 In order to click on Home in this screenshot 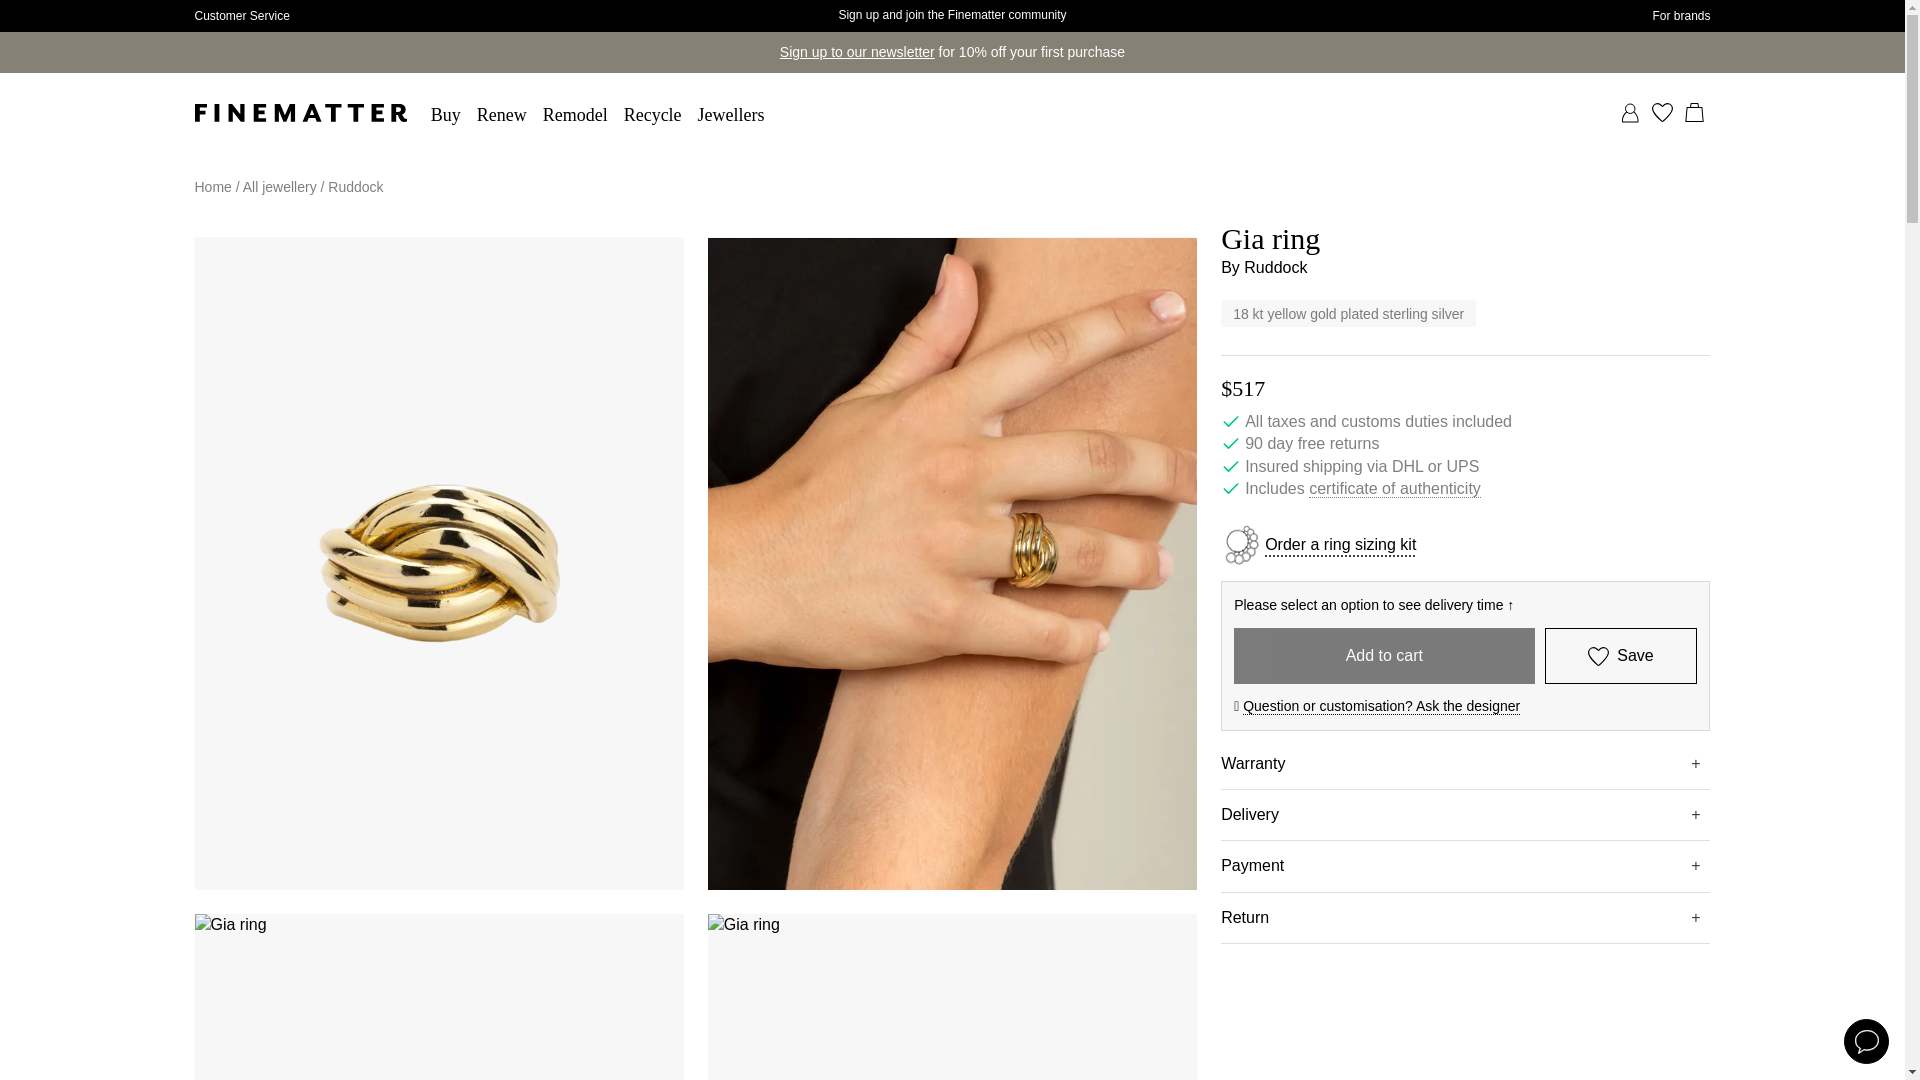, I will do `click(212, 187)`.